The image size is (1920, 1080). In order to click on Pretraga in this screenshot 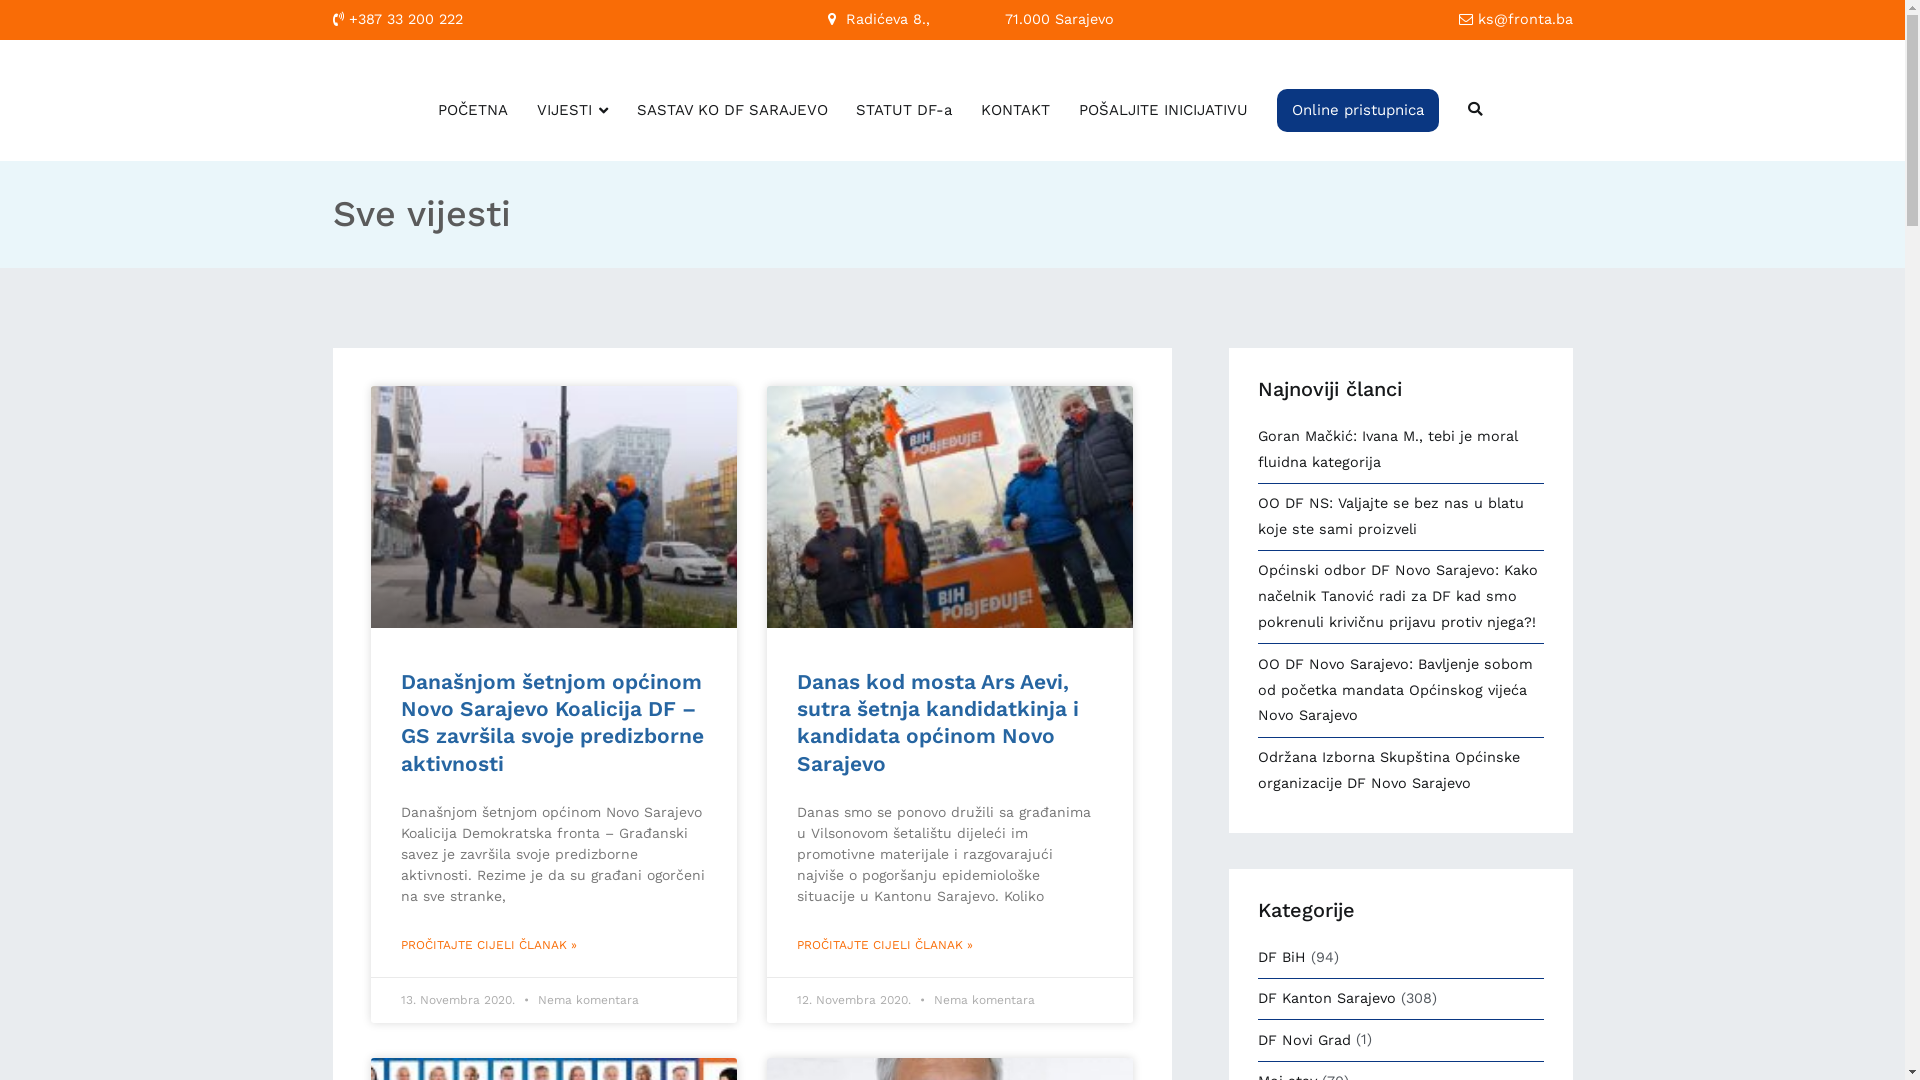, I will do `click(44, 18)`.